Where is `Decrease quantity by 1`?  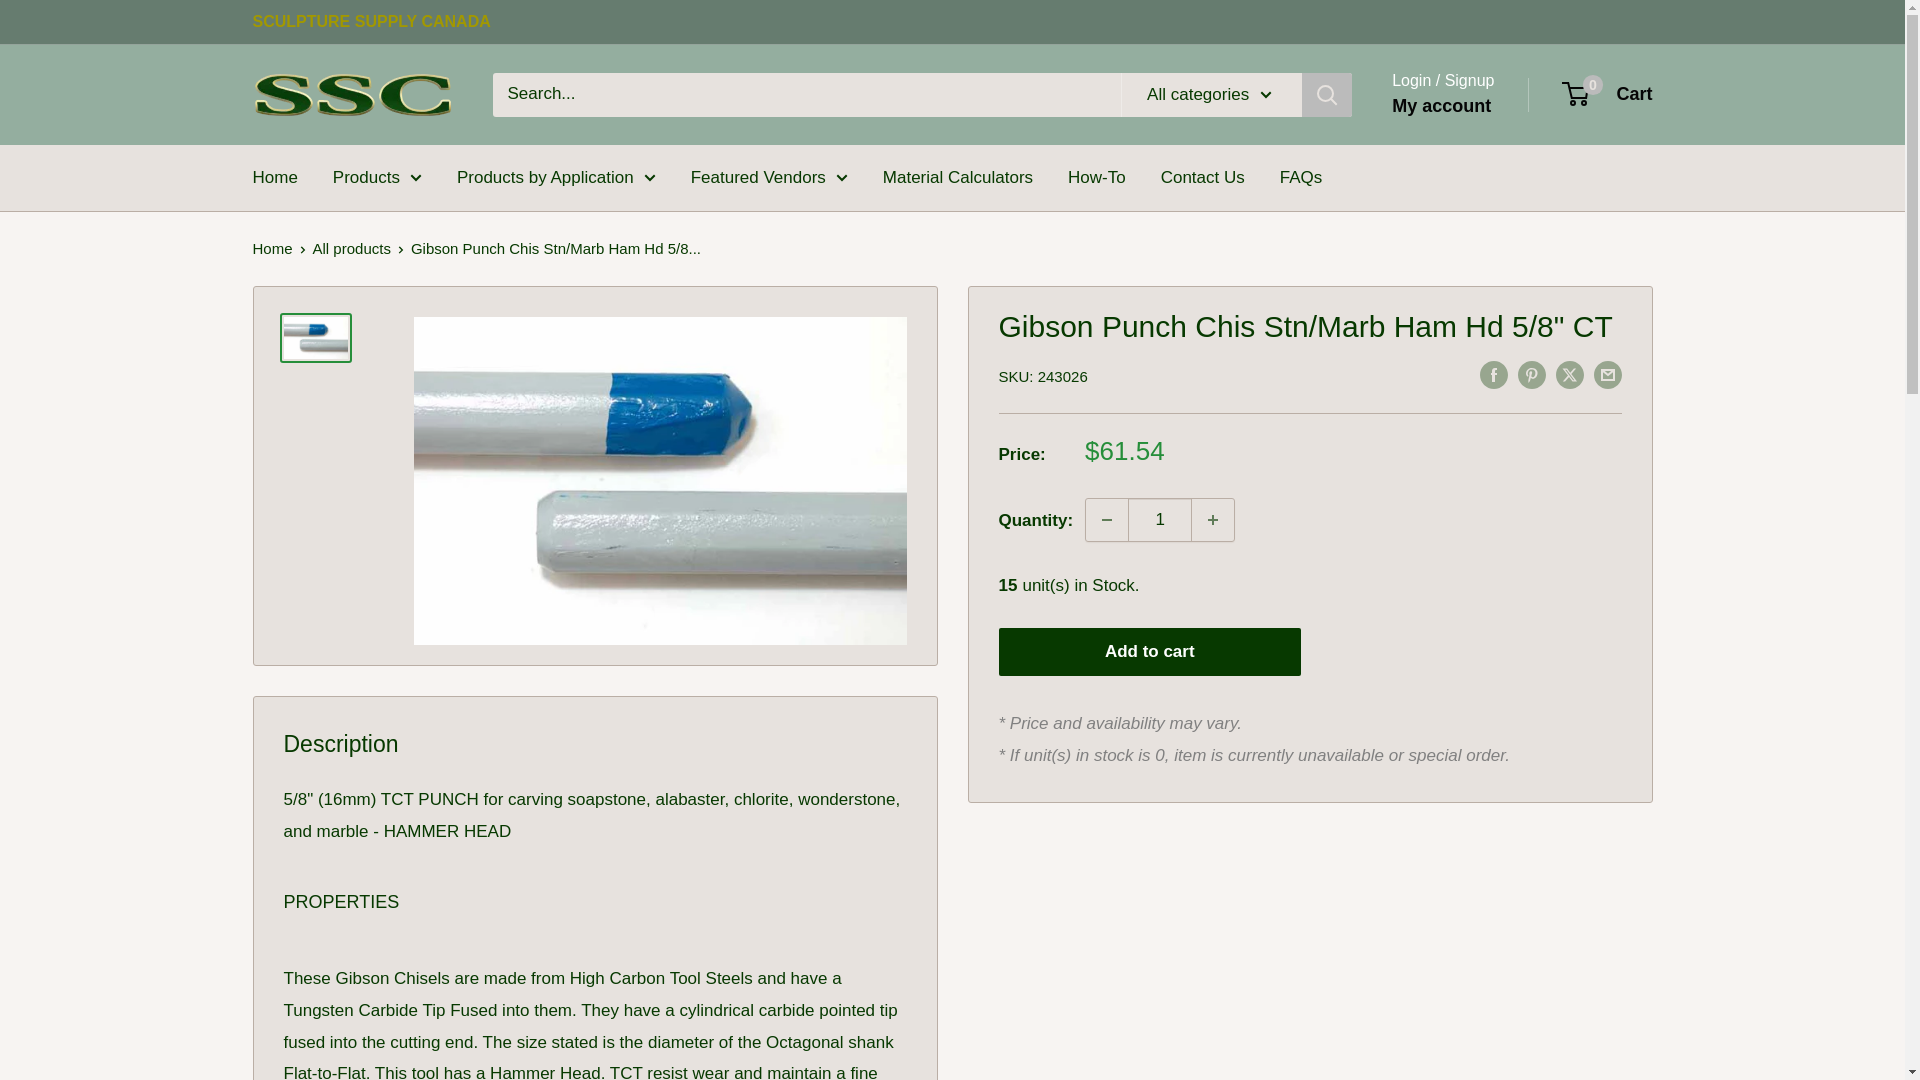
Decrease quantity by 1 is located at coordinates (1107, 520).